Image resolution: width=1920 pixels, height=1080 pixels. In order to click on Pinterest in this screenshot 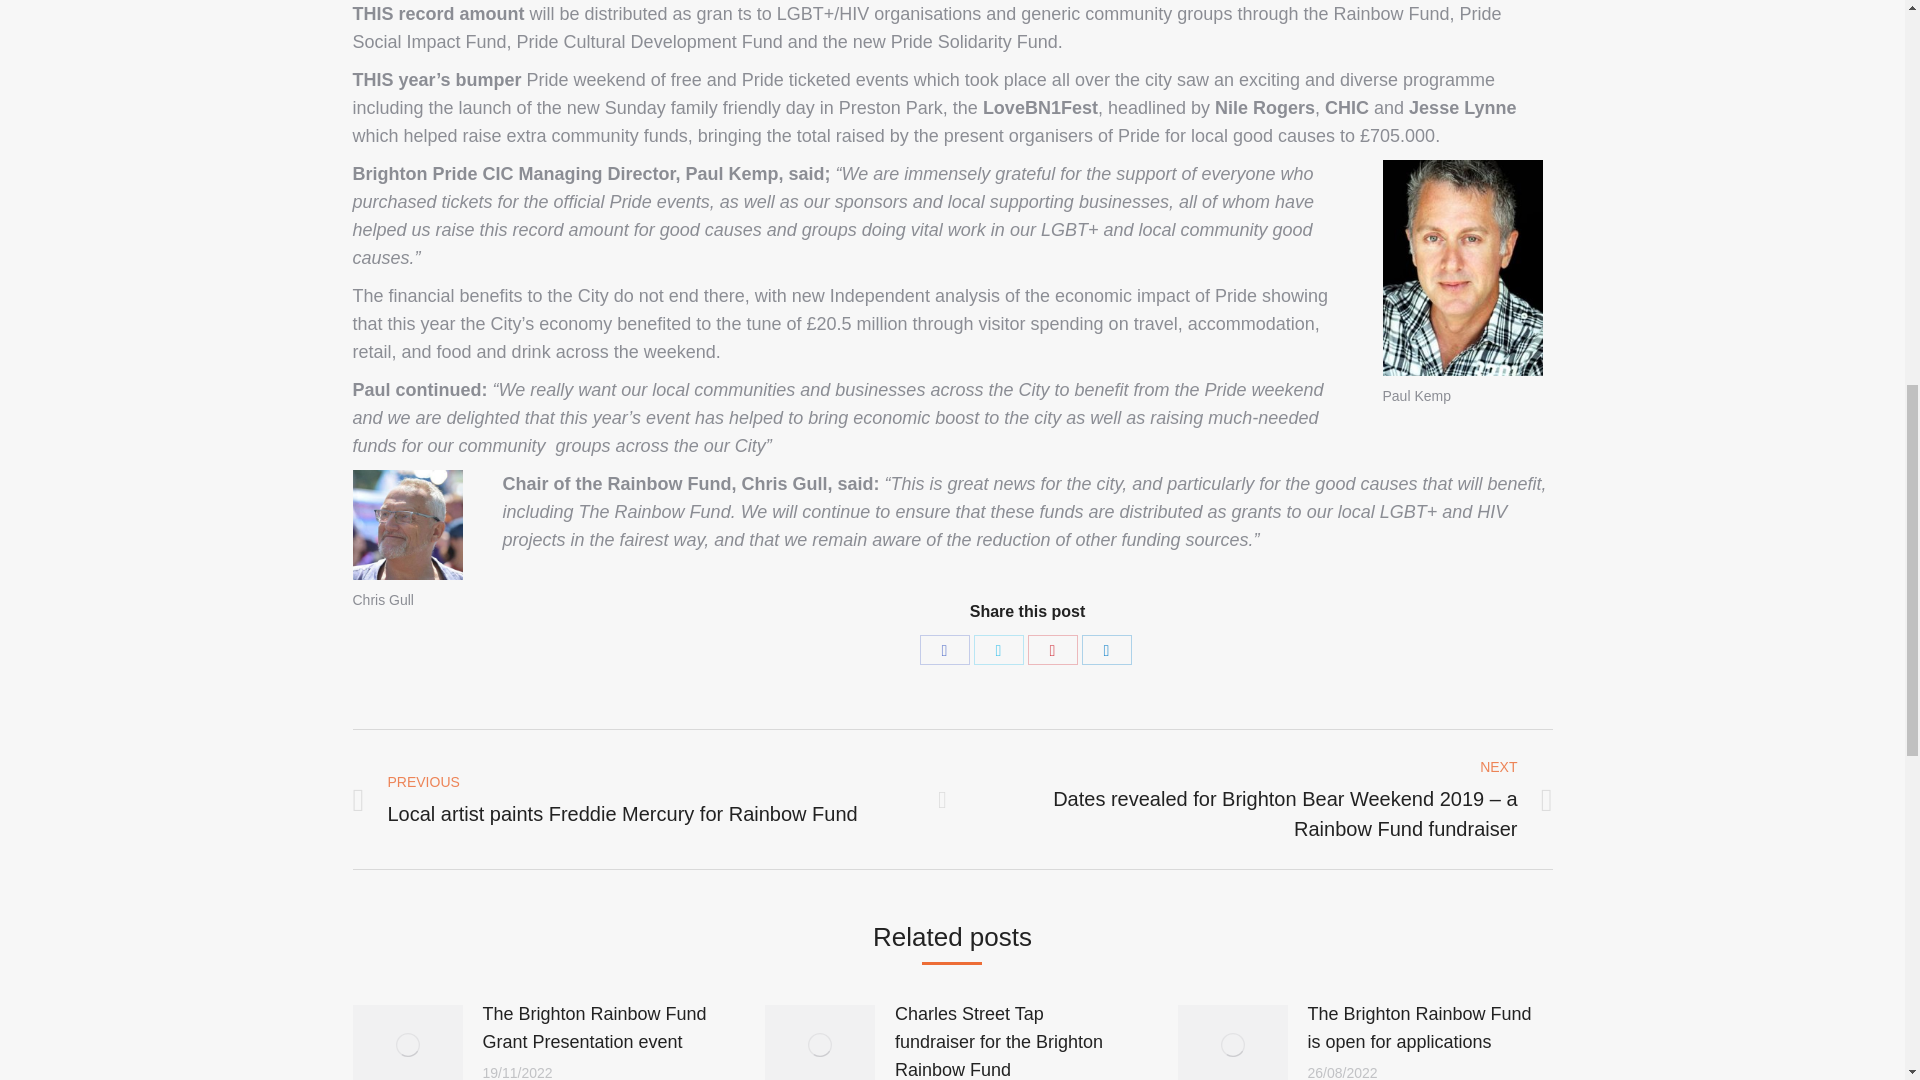, I will do `click(1052, 650)`.